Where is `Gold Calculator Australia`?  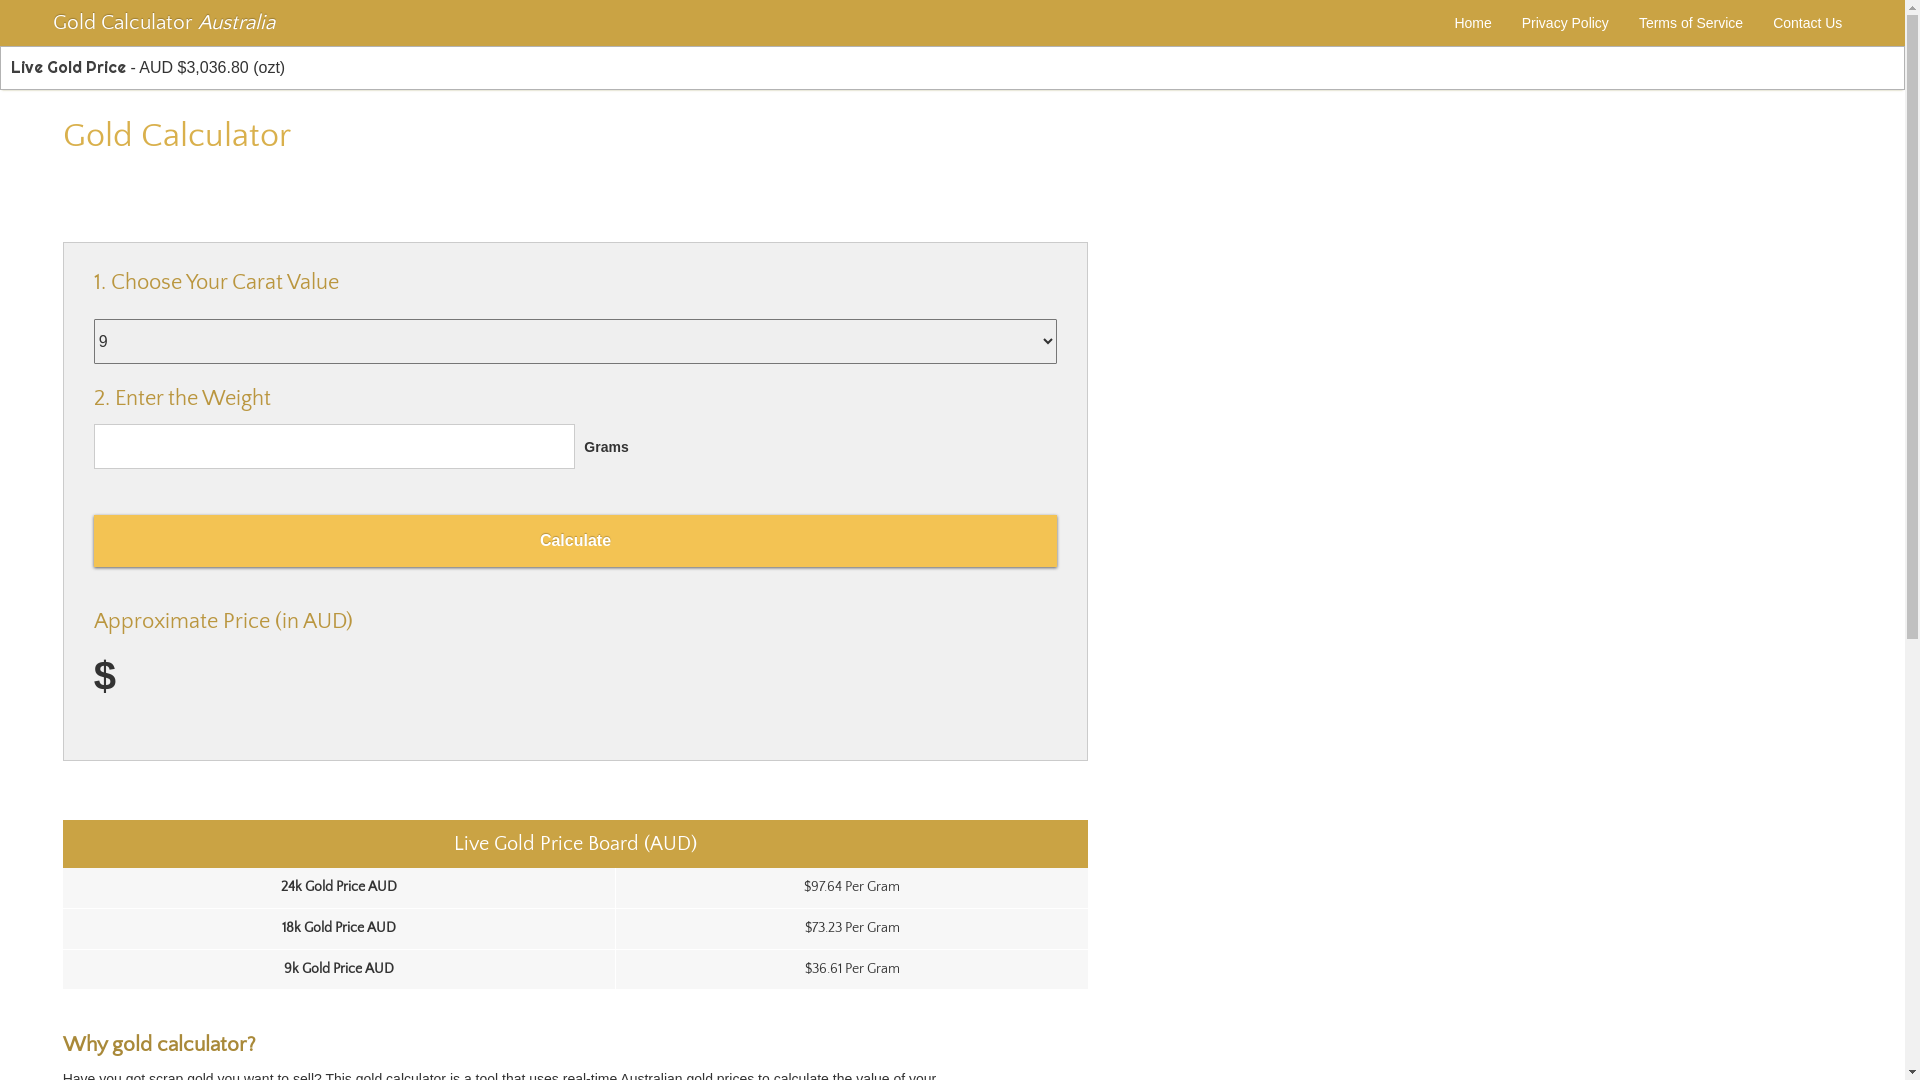 Gold Calculator Australia is located at coordinates (164, 22).